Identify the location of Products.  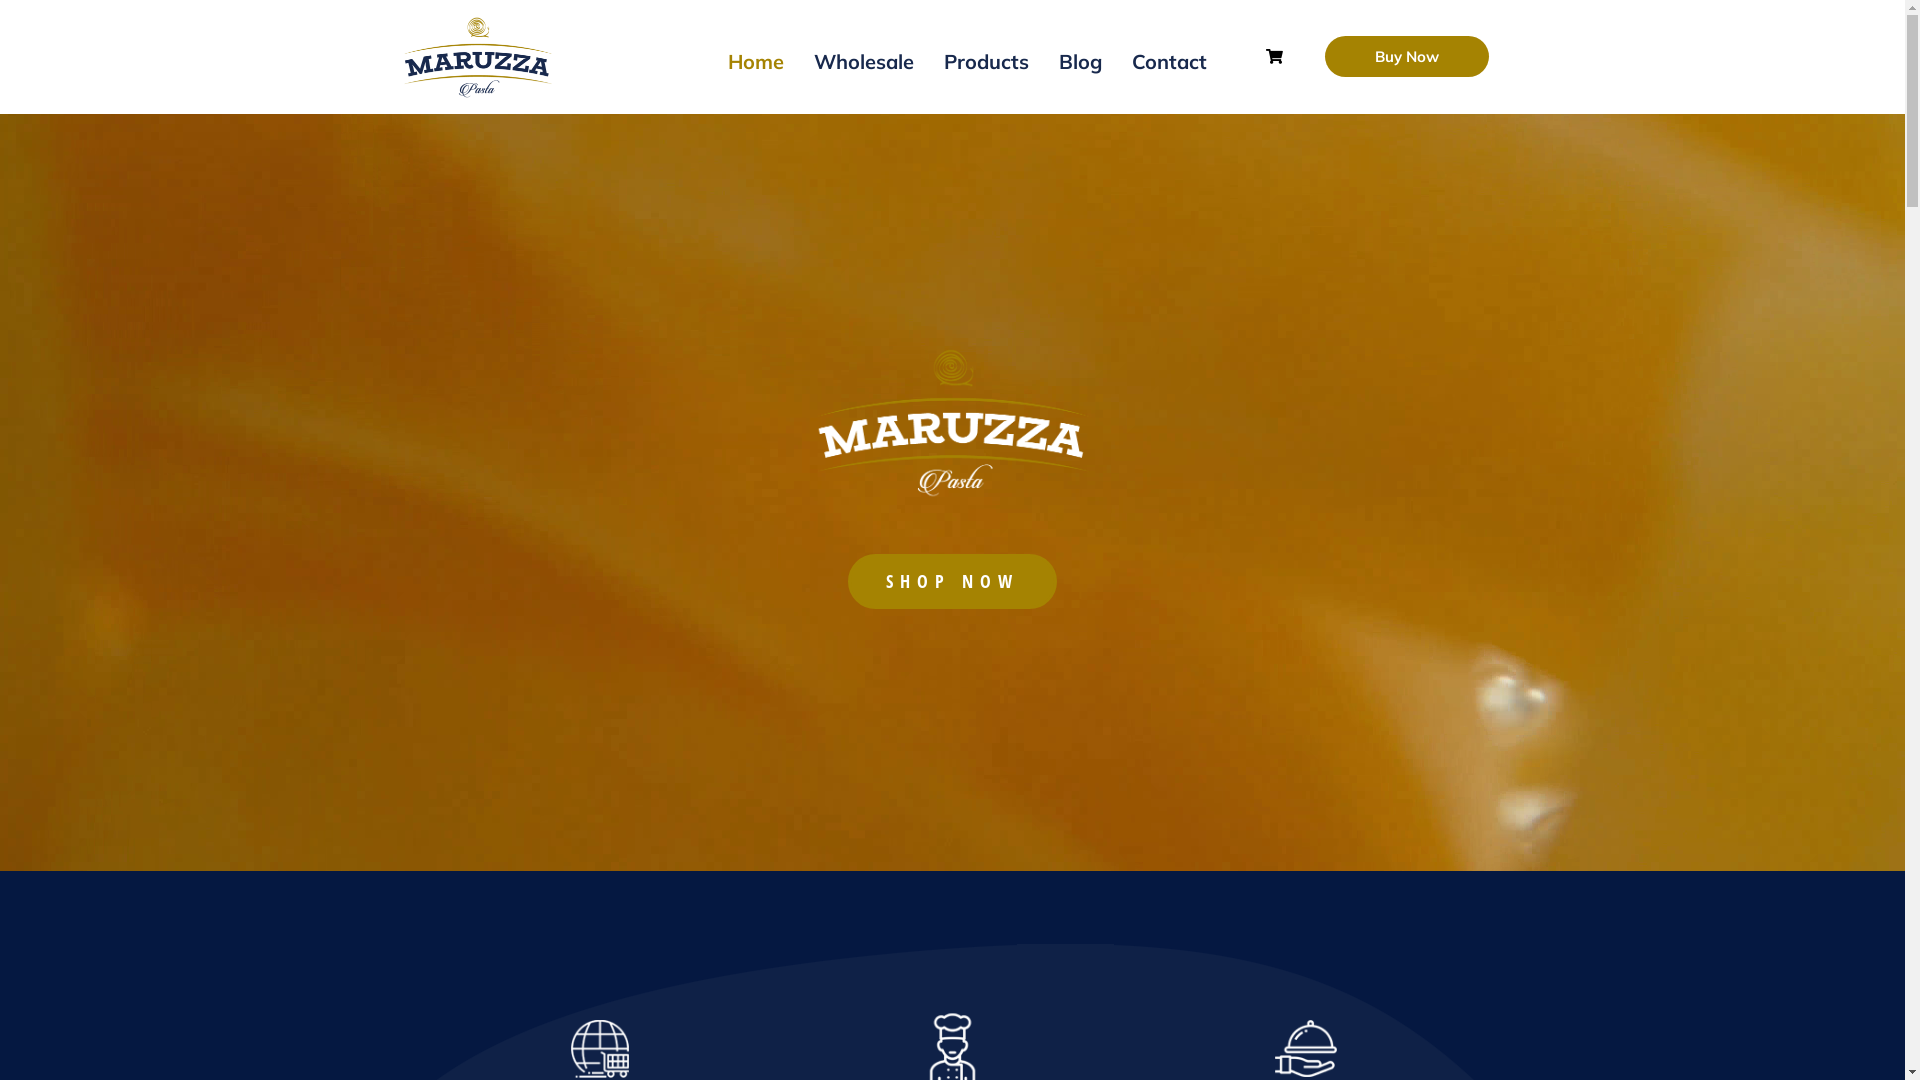
(986, 62).